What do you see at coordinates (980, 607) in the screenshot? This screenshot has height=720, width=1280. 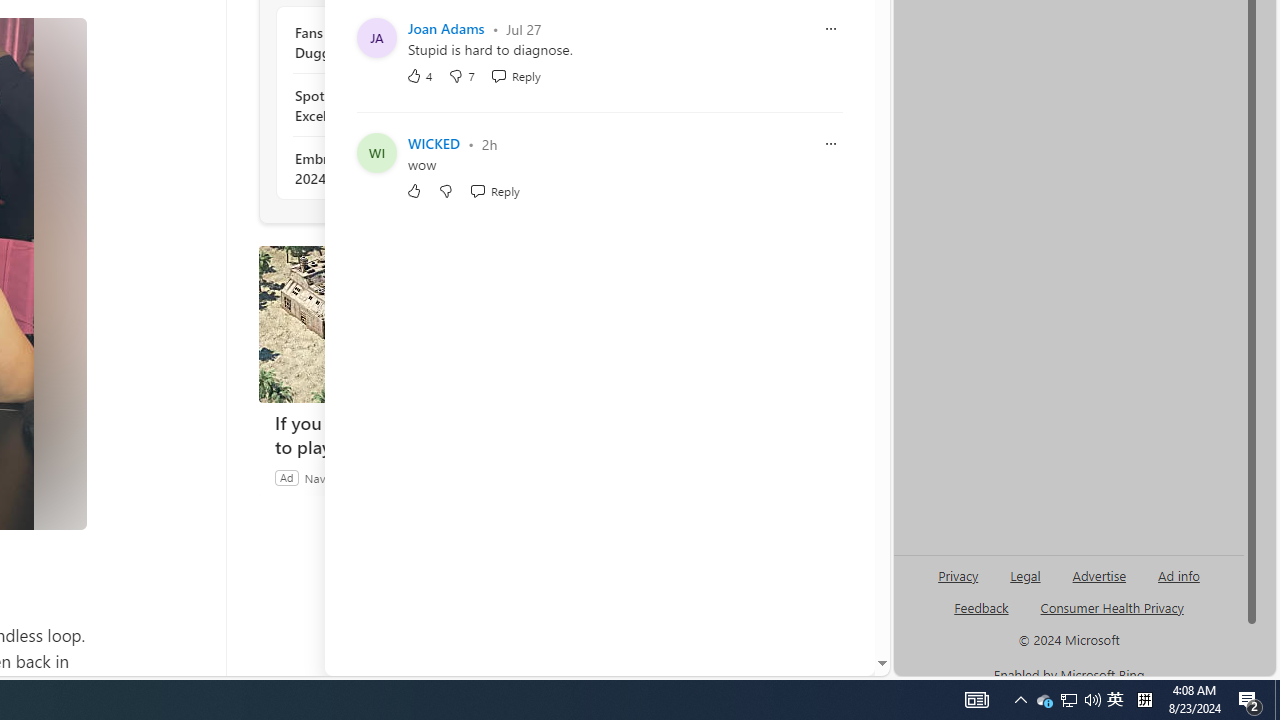 I see `AutomationID: sb_feedback` at bounding box center [980, 607].